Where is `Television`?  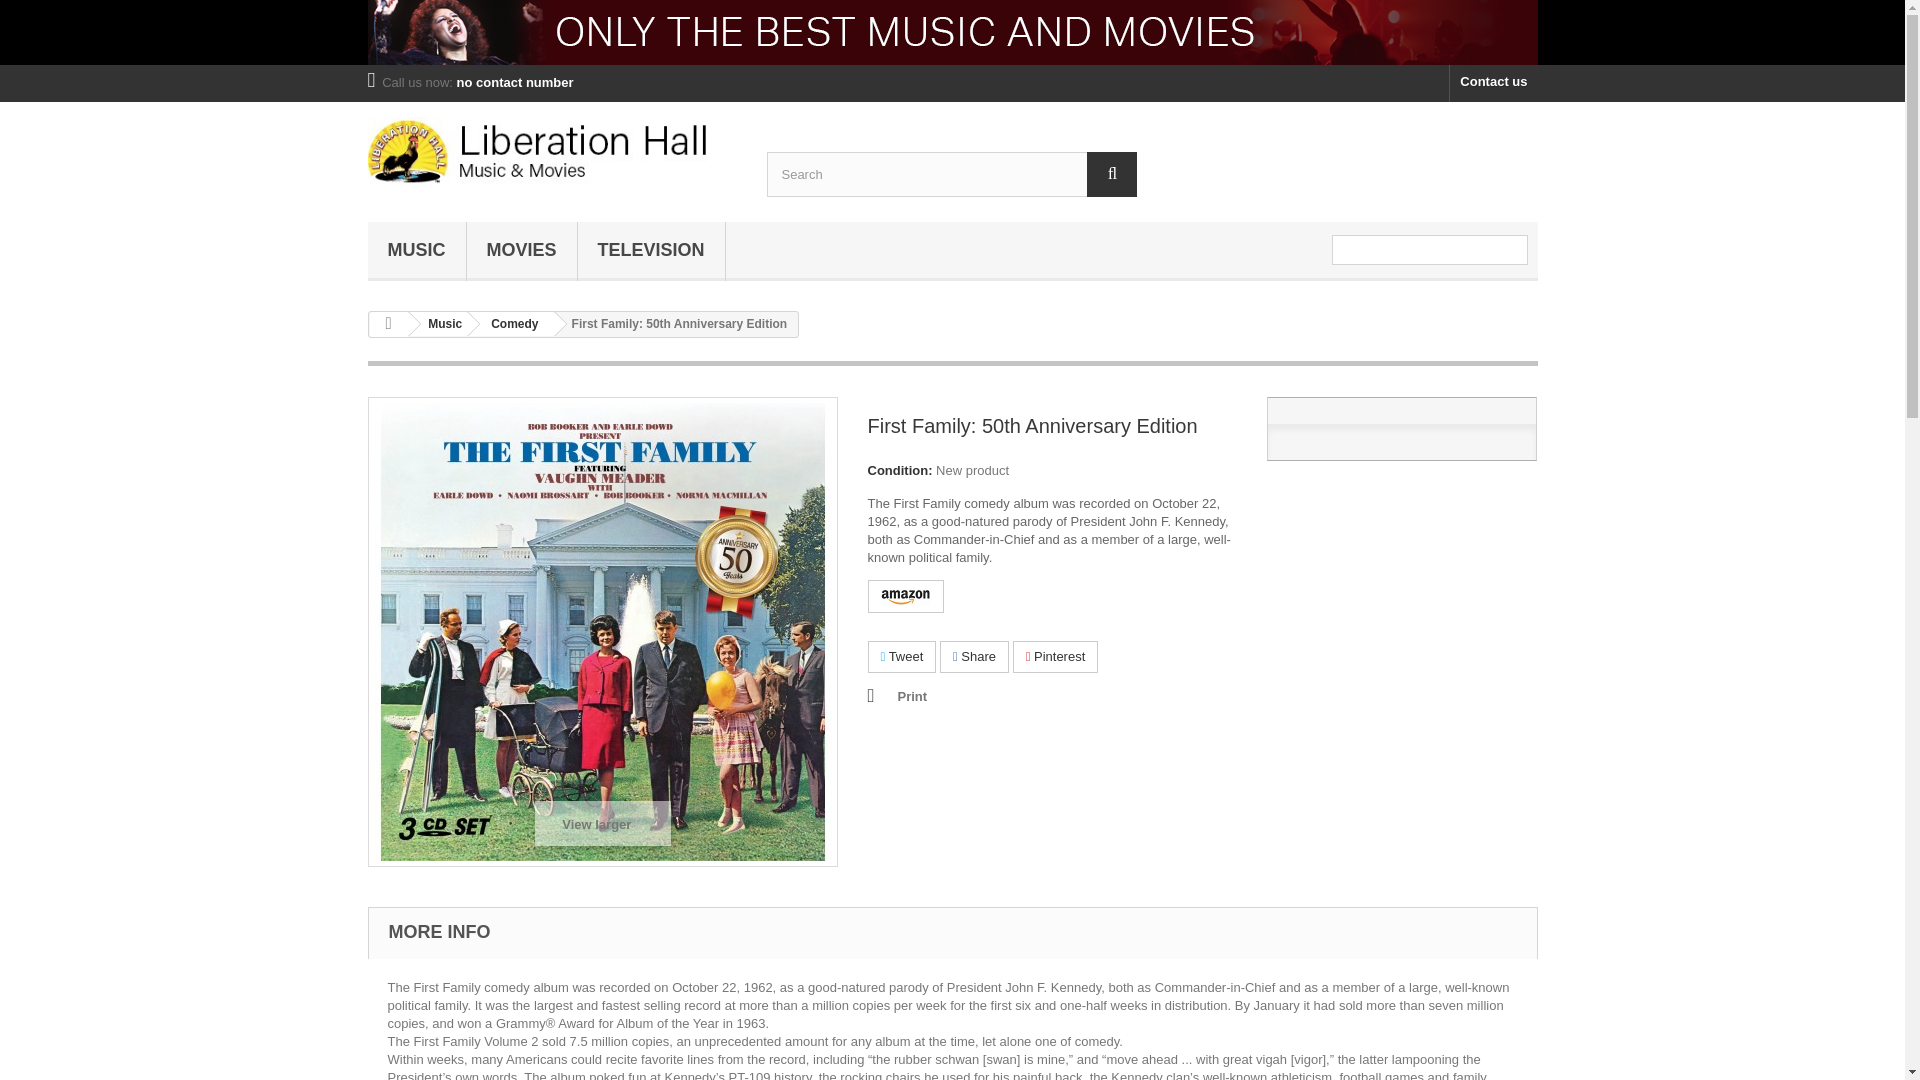
Television is located at coordinates (651, 251).